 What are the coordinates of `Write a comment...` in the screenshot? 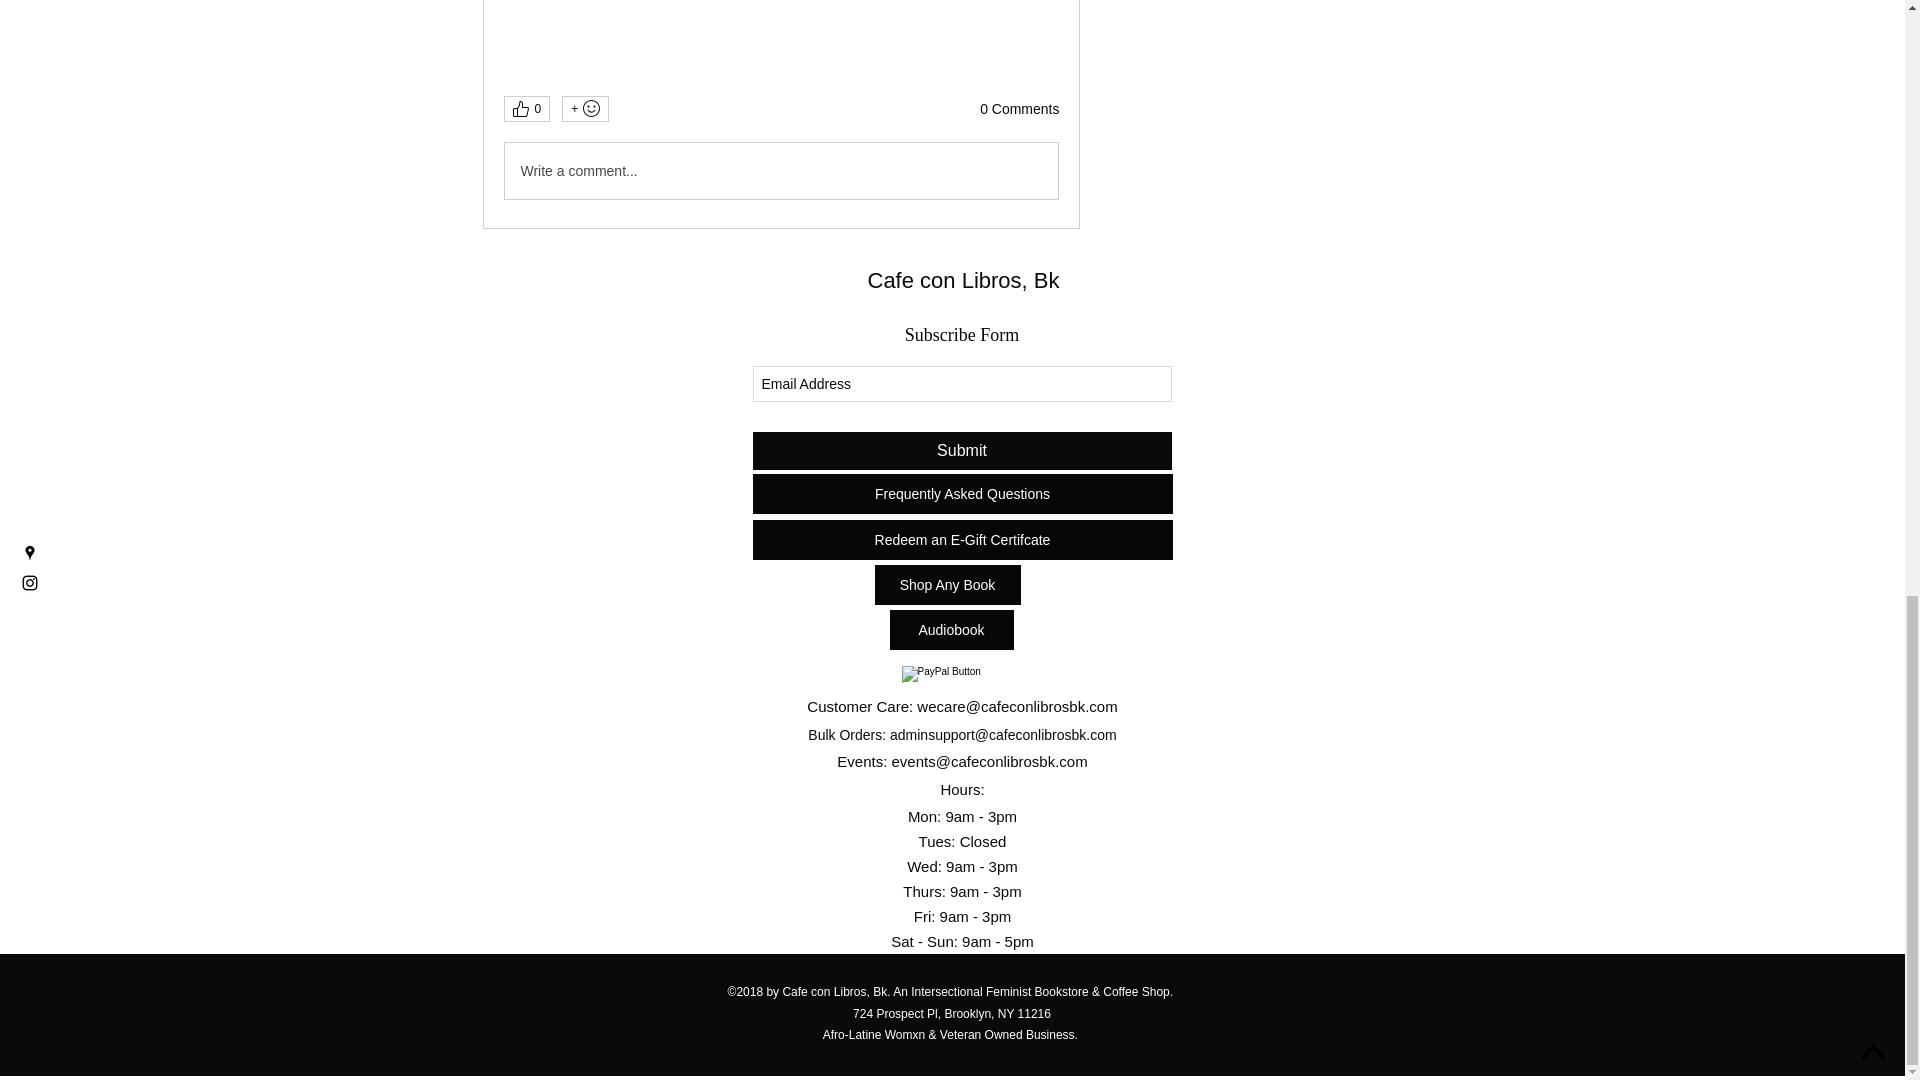 It's located at (780, 170).